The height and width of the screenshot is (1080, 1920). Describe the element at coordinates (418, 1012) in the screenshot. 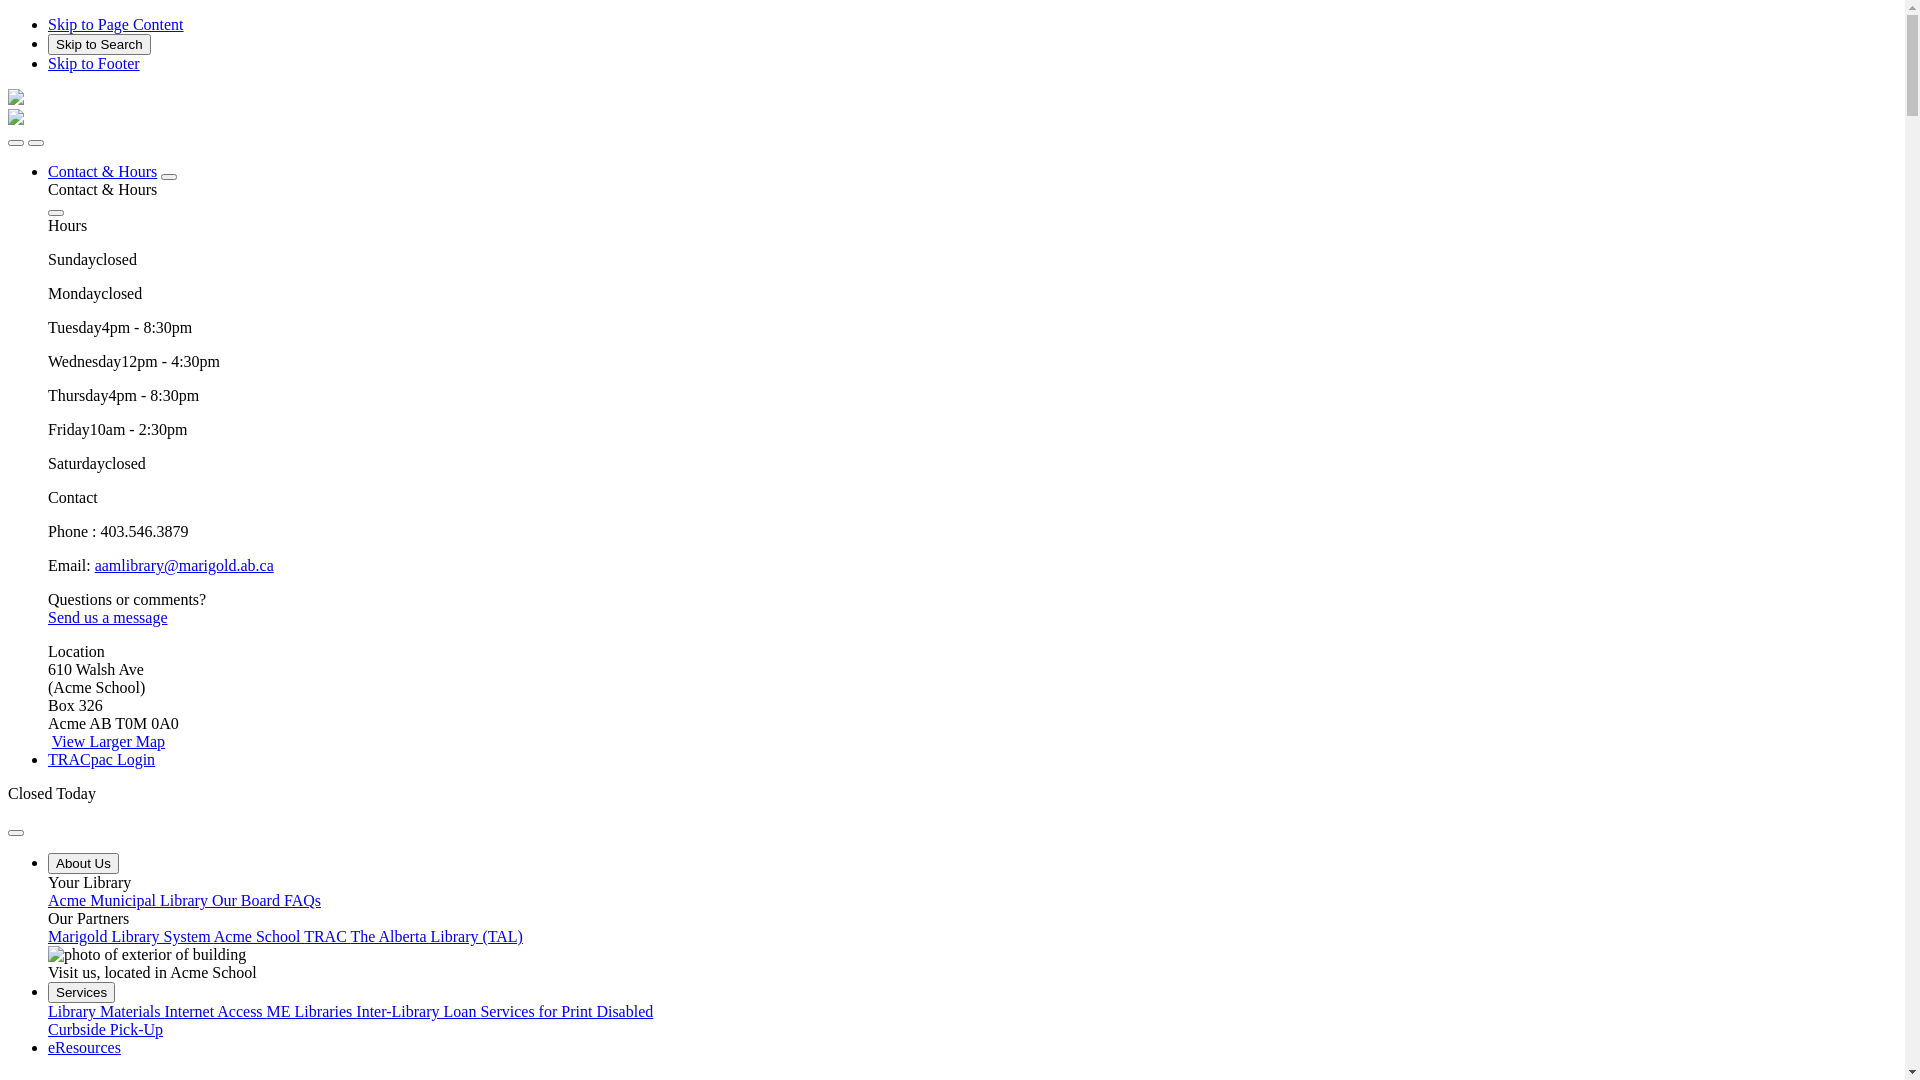

I see `Inter-Library Loan` at that location.